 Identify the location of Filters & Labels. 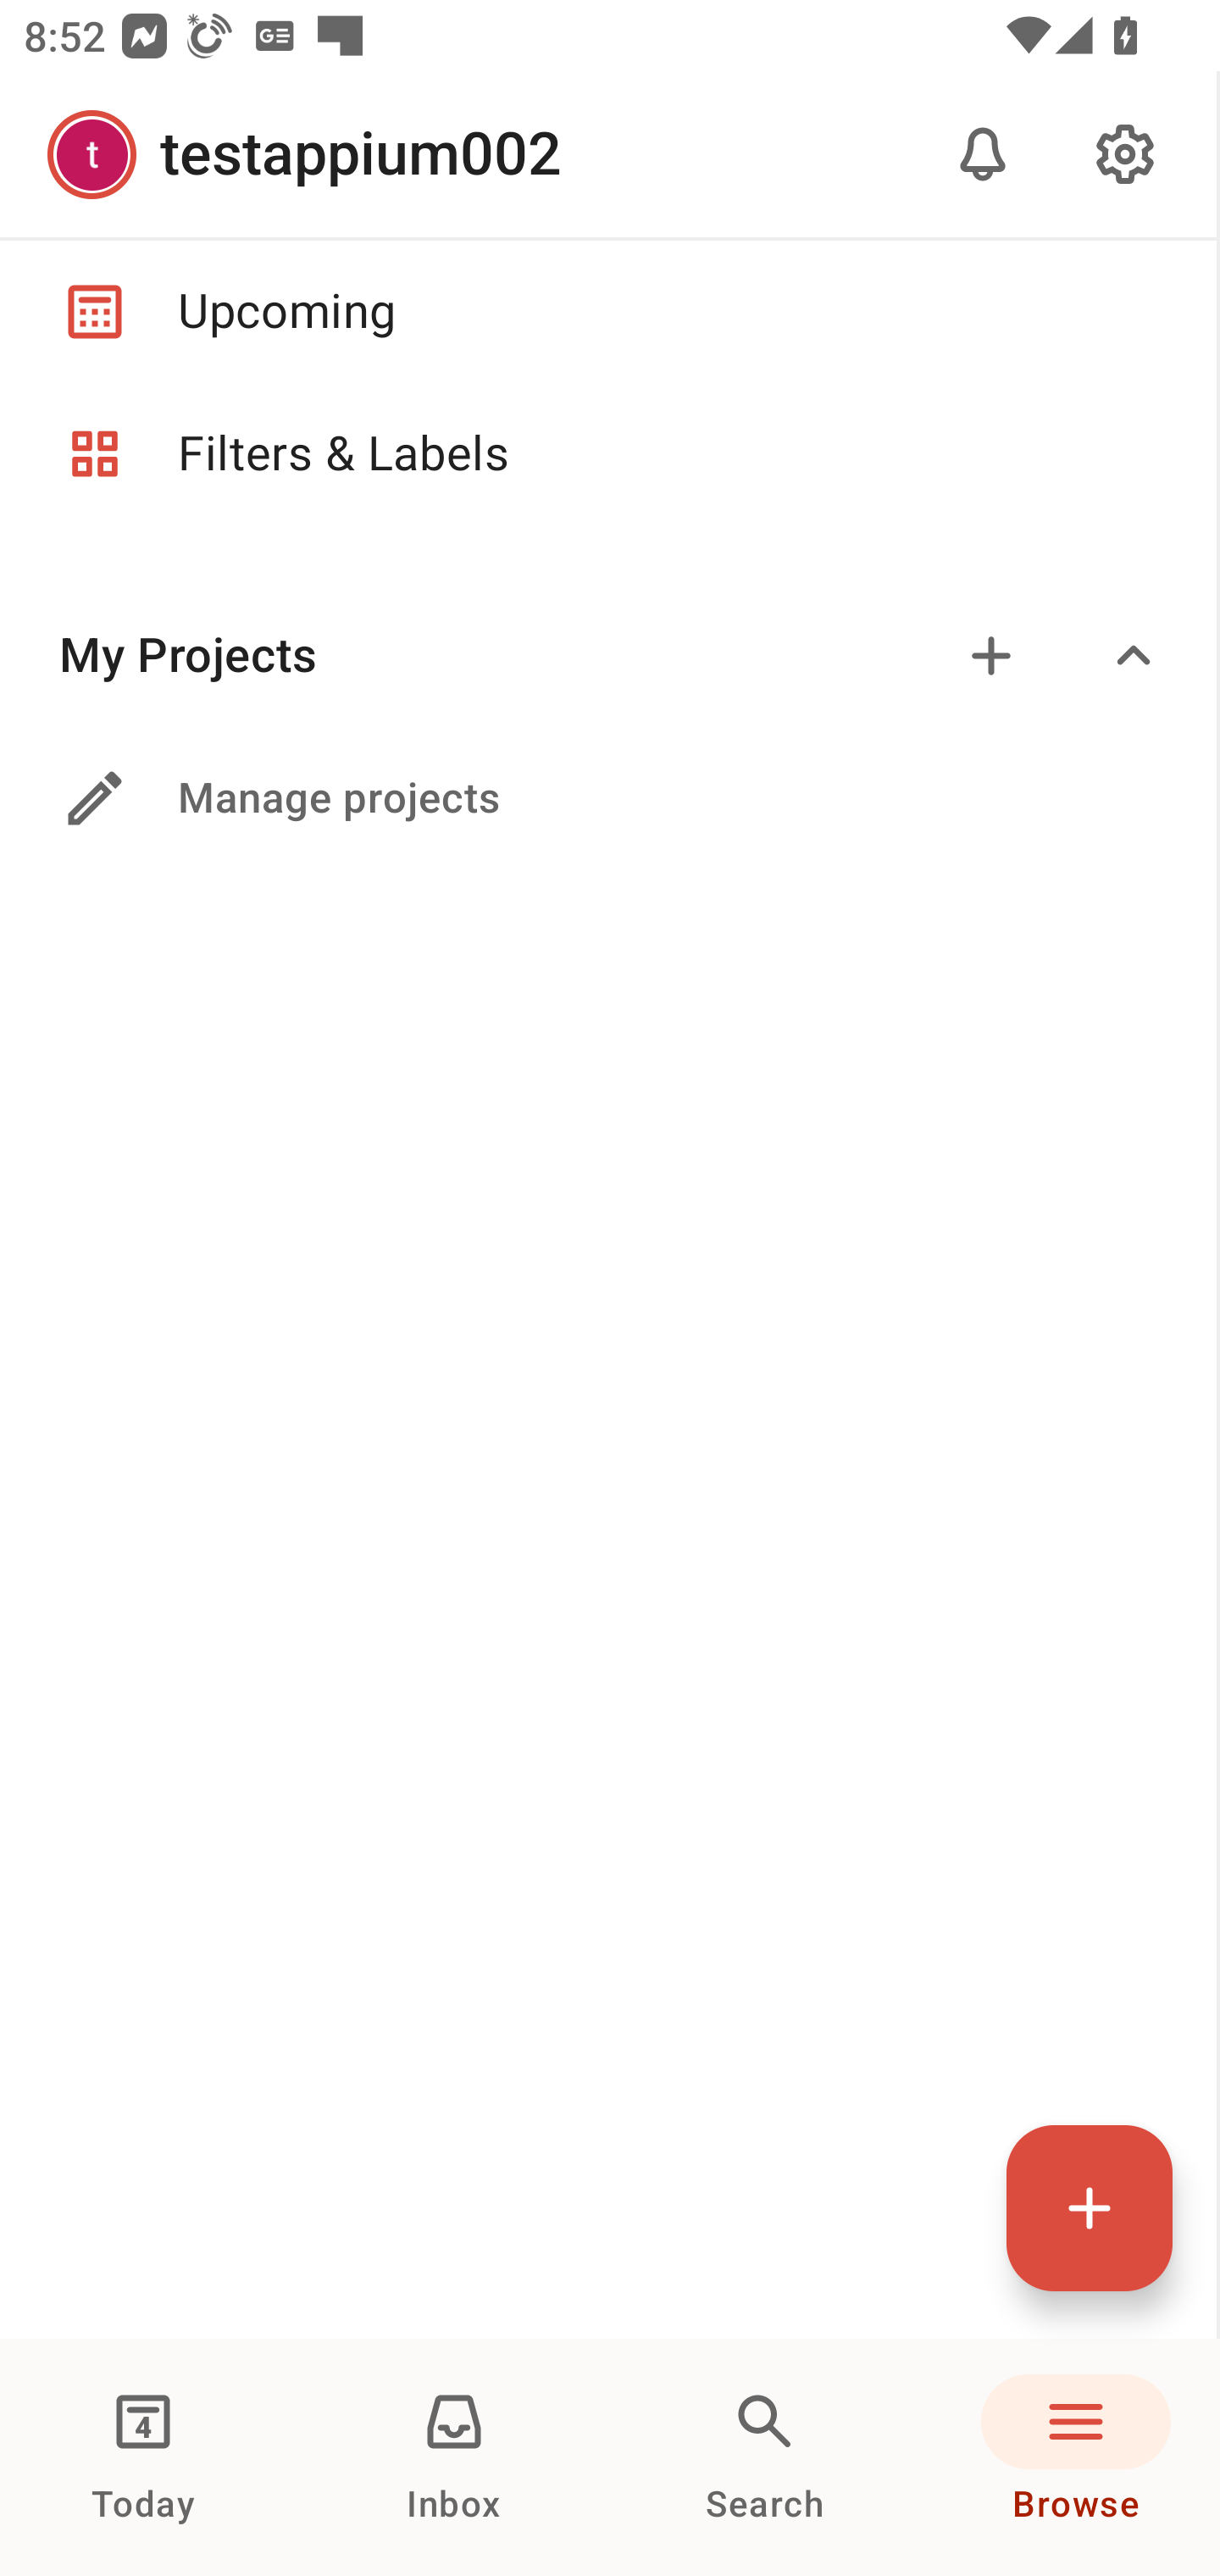
(608, 454).